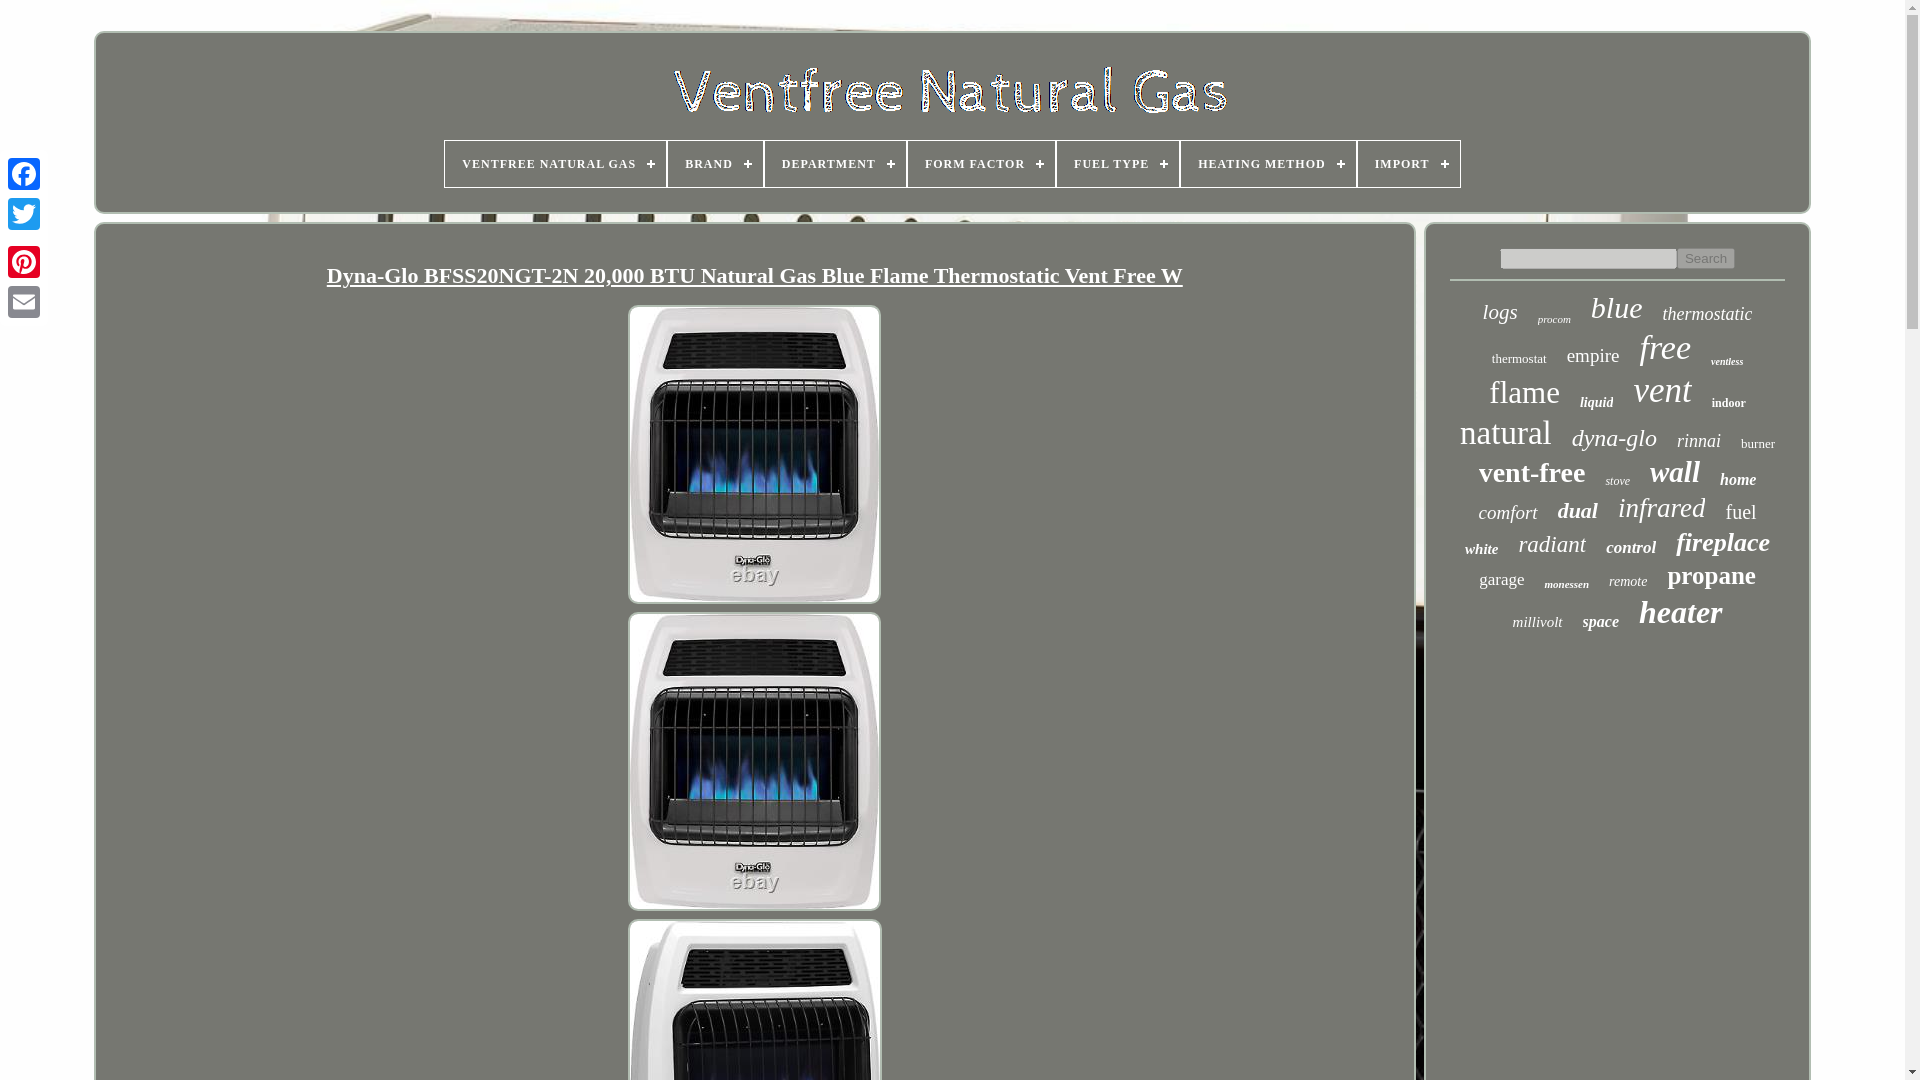  Describe the element at coordinates (24, 214) in the screenshot. I see `Twitter` at that location.